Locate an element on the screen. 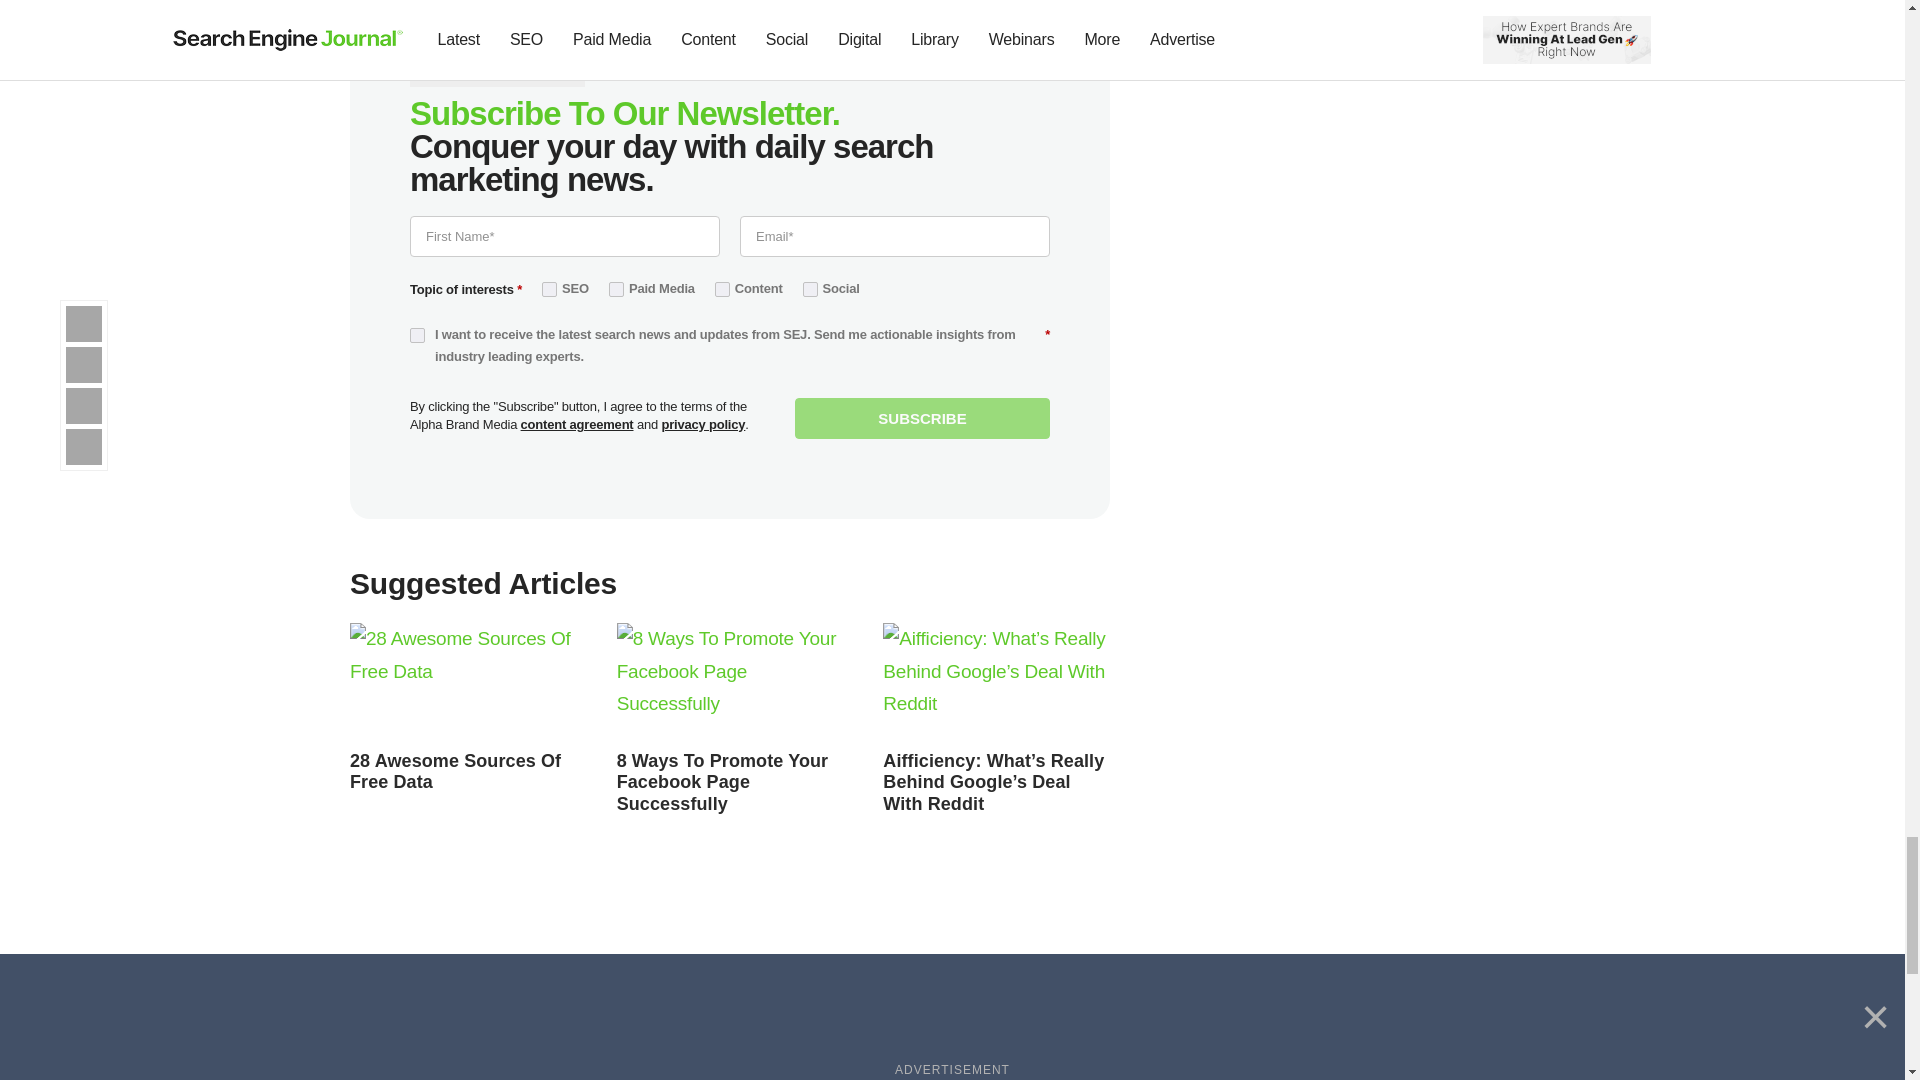  Read the Article is located at coordinates (730, 682).